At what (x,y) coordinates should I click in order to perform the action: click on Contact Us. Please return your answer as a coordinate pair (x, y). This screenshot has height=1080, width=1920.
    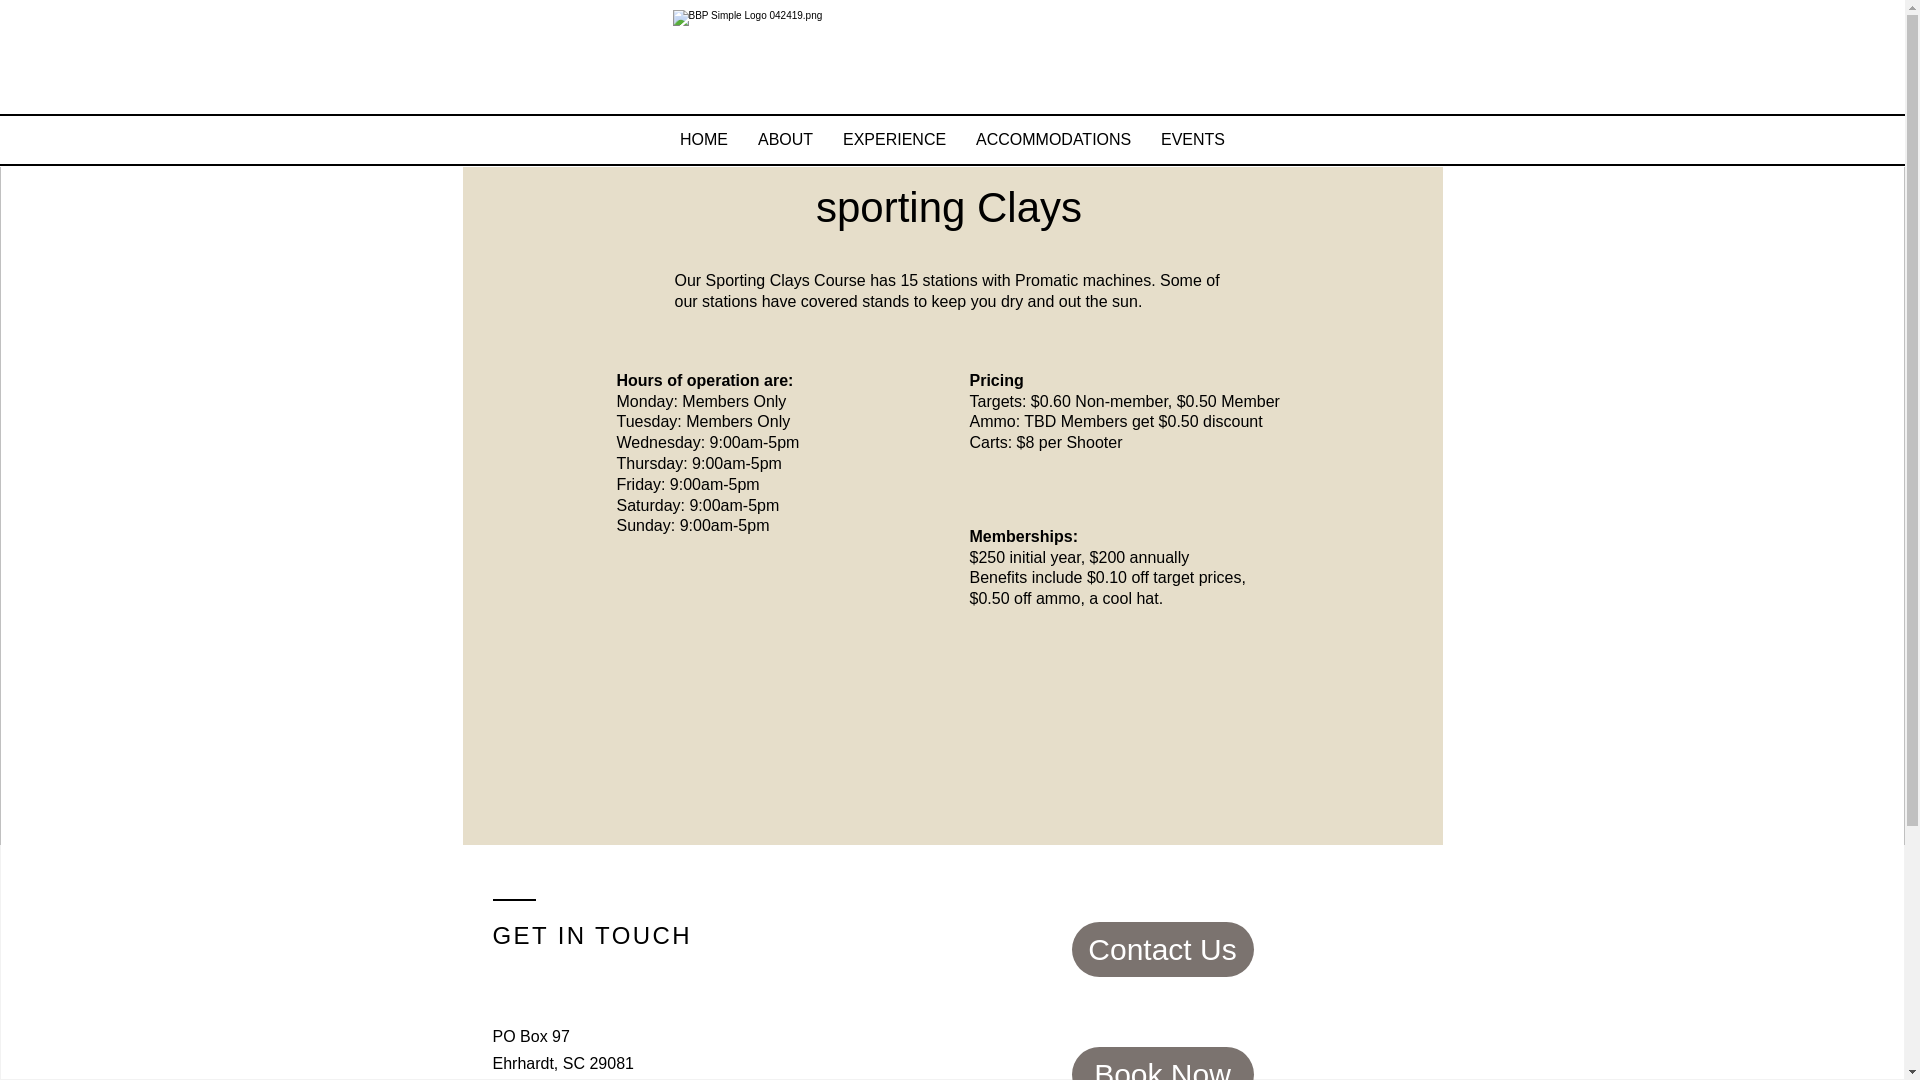
    Looking at the image, I should click on (1162, 950).